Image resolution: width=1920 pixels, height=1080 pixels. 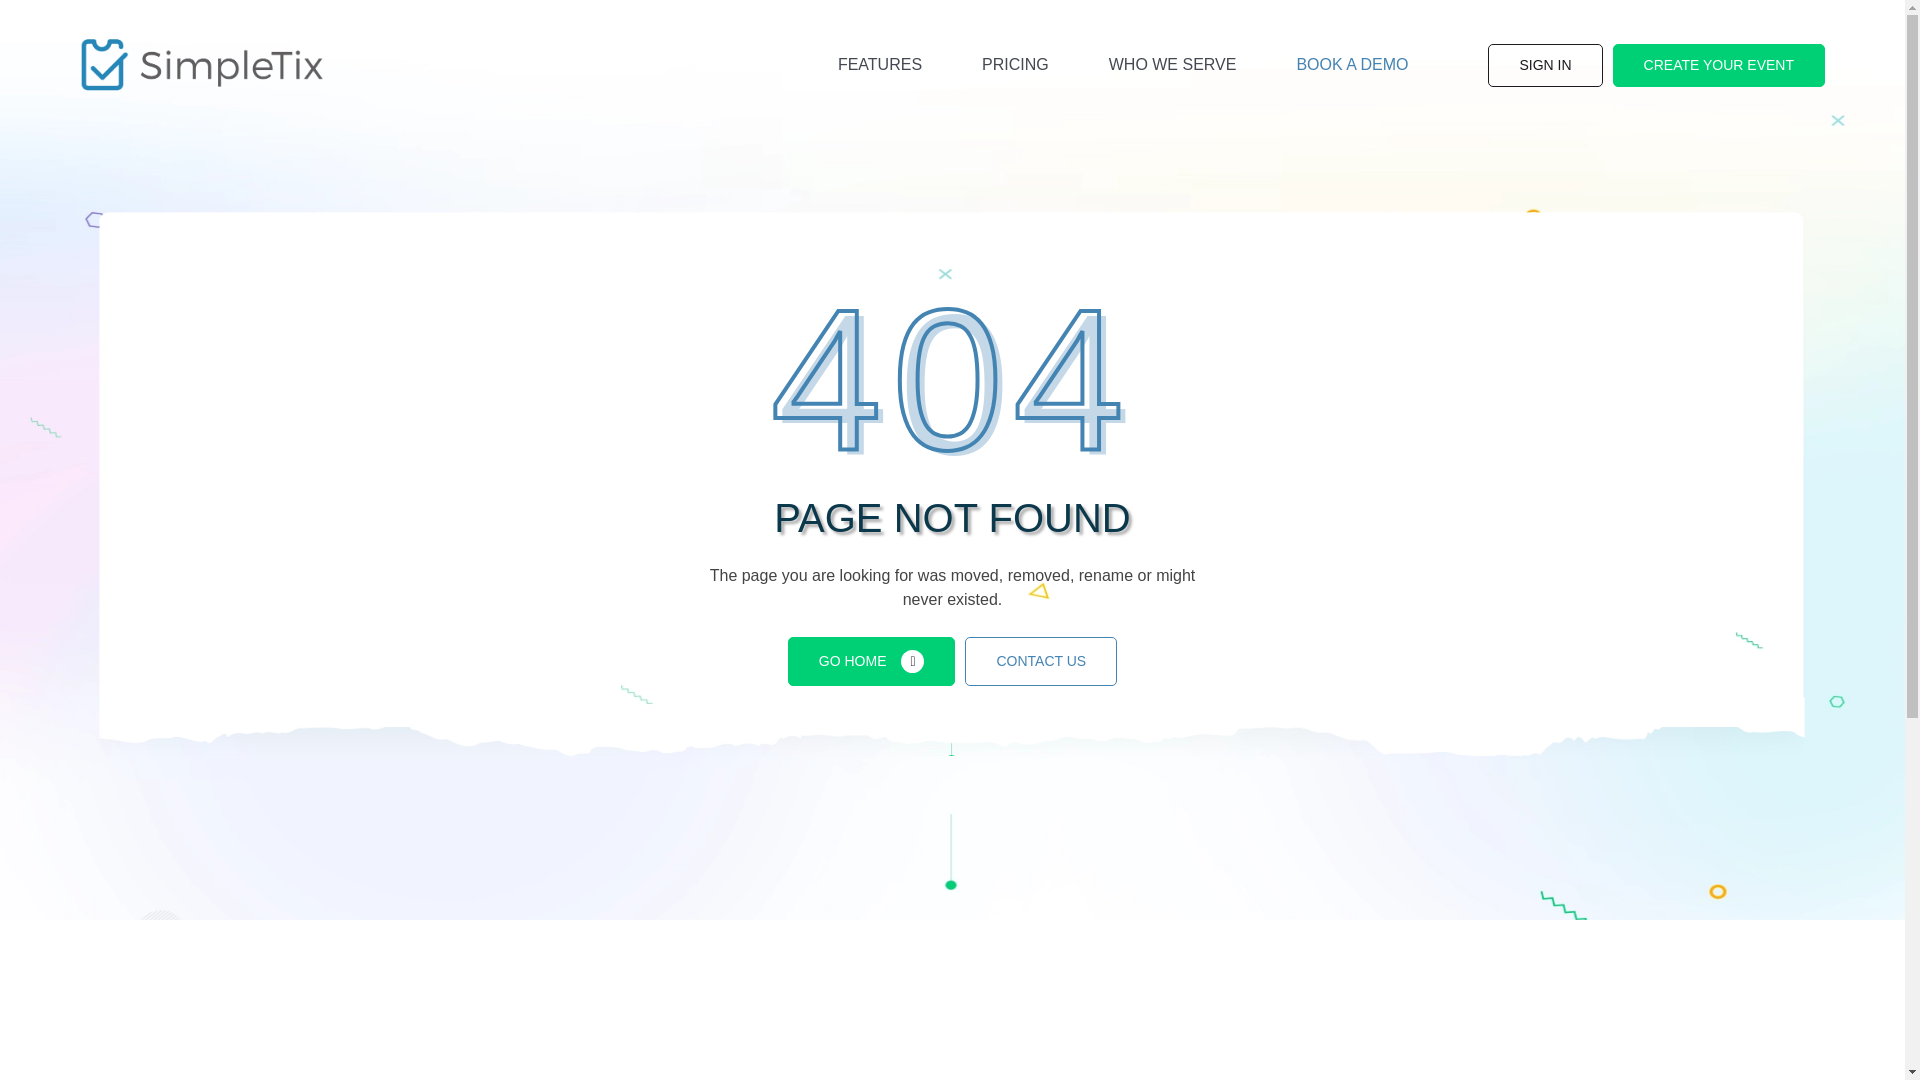 I want to click on GO HOME, so click(x=872, y=661).